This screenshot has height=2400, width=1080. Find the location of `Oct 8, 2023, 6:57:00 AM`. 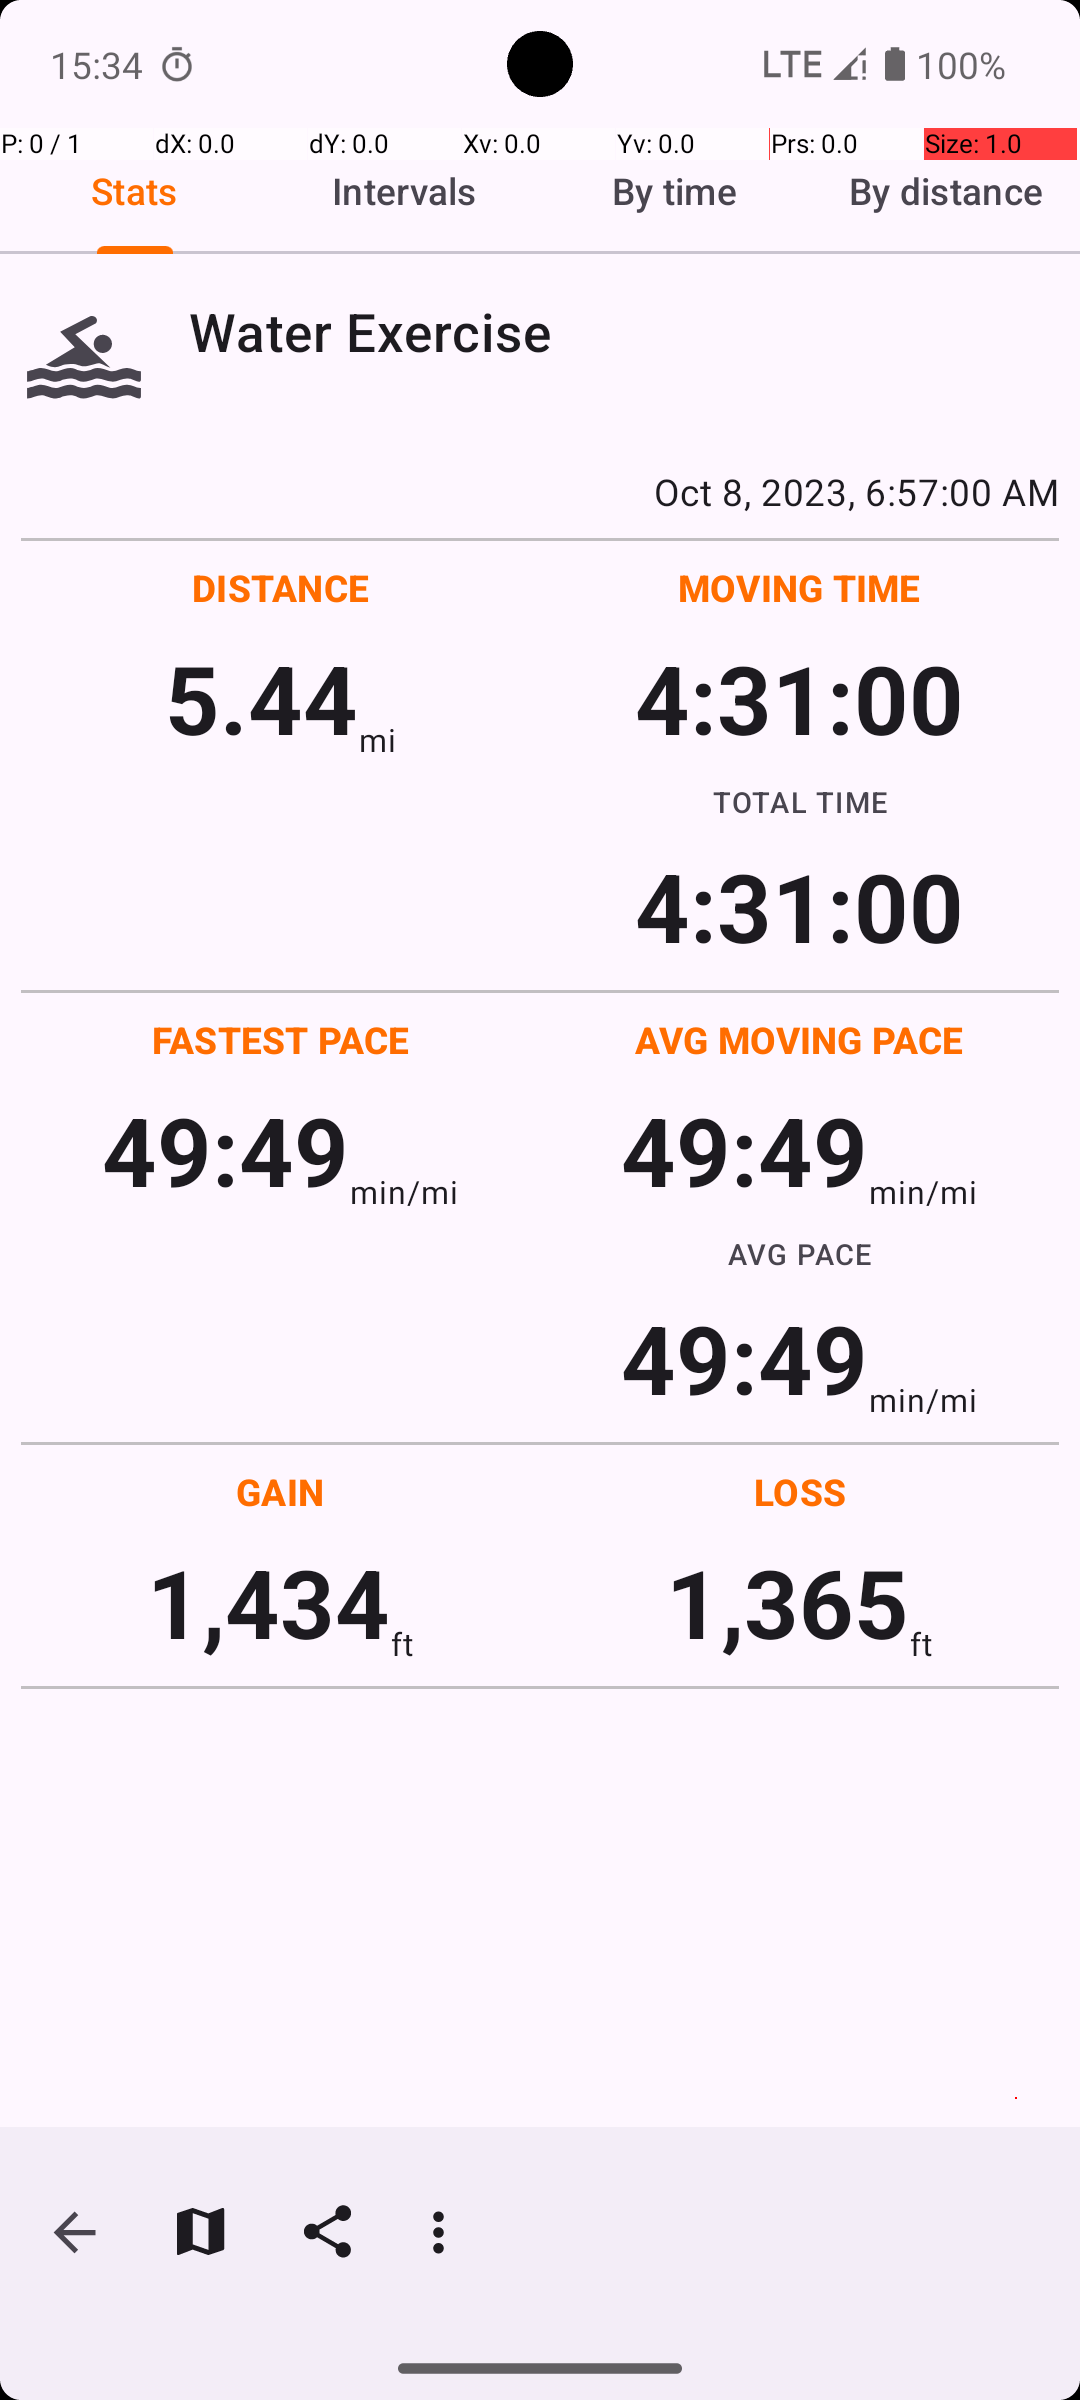

Oct 8, 2023, 6:57:00 AM is located at coordinates (540, 491).